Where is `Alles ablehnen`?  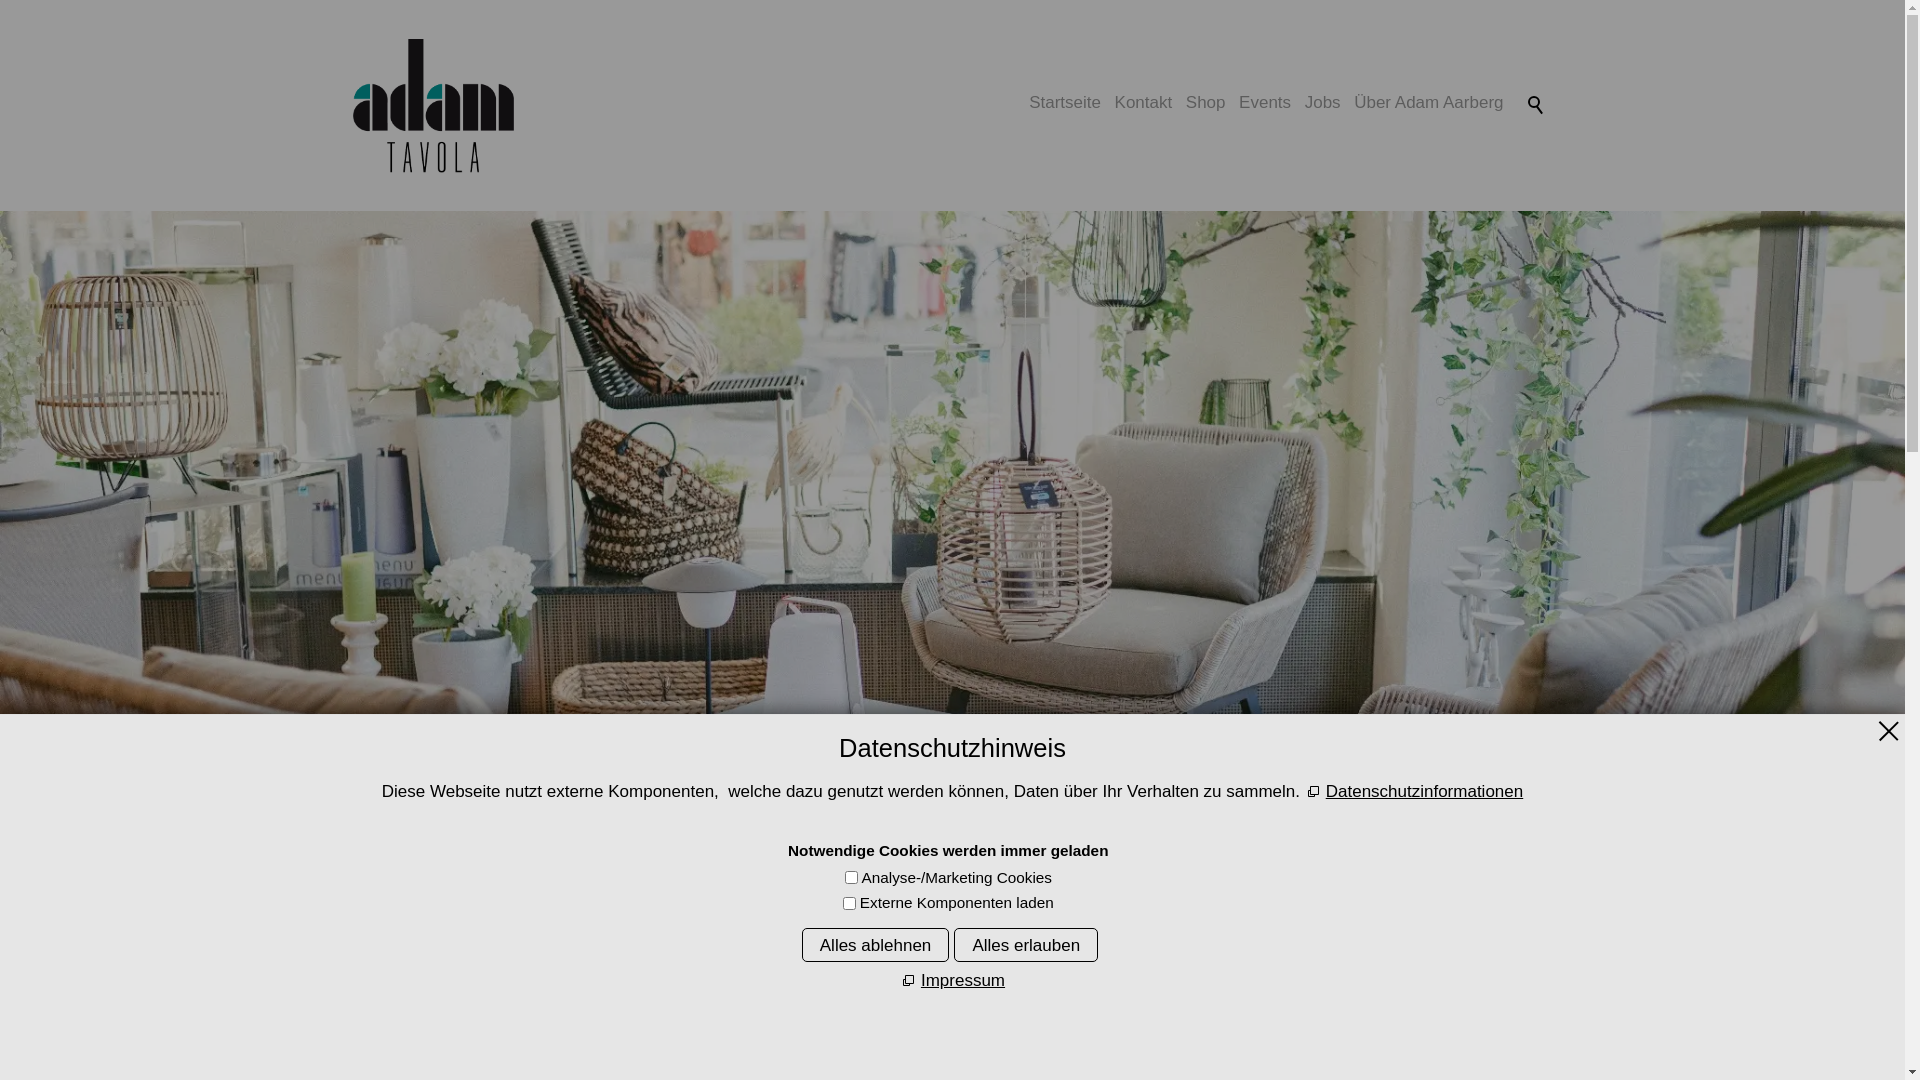 Alles ablehnen is located at coordinates (876, 945).